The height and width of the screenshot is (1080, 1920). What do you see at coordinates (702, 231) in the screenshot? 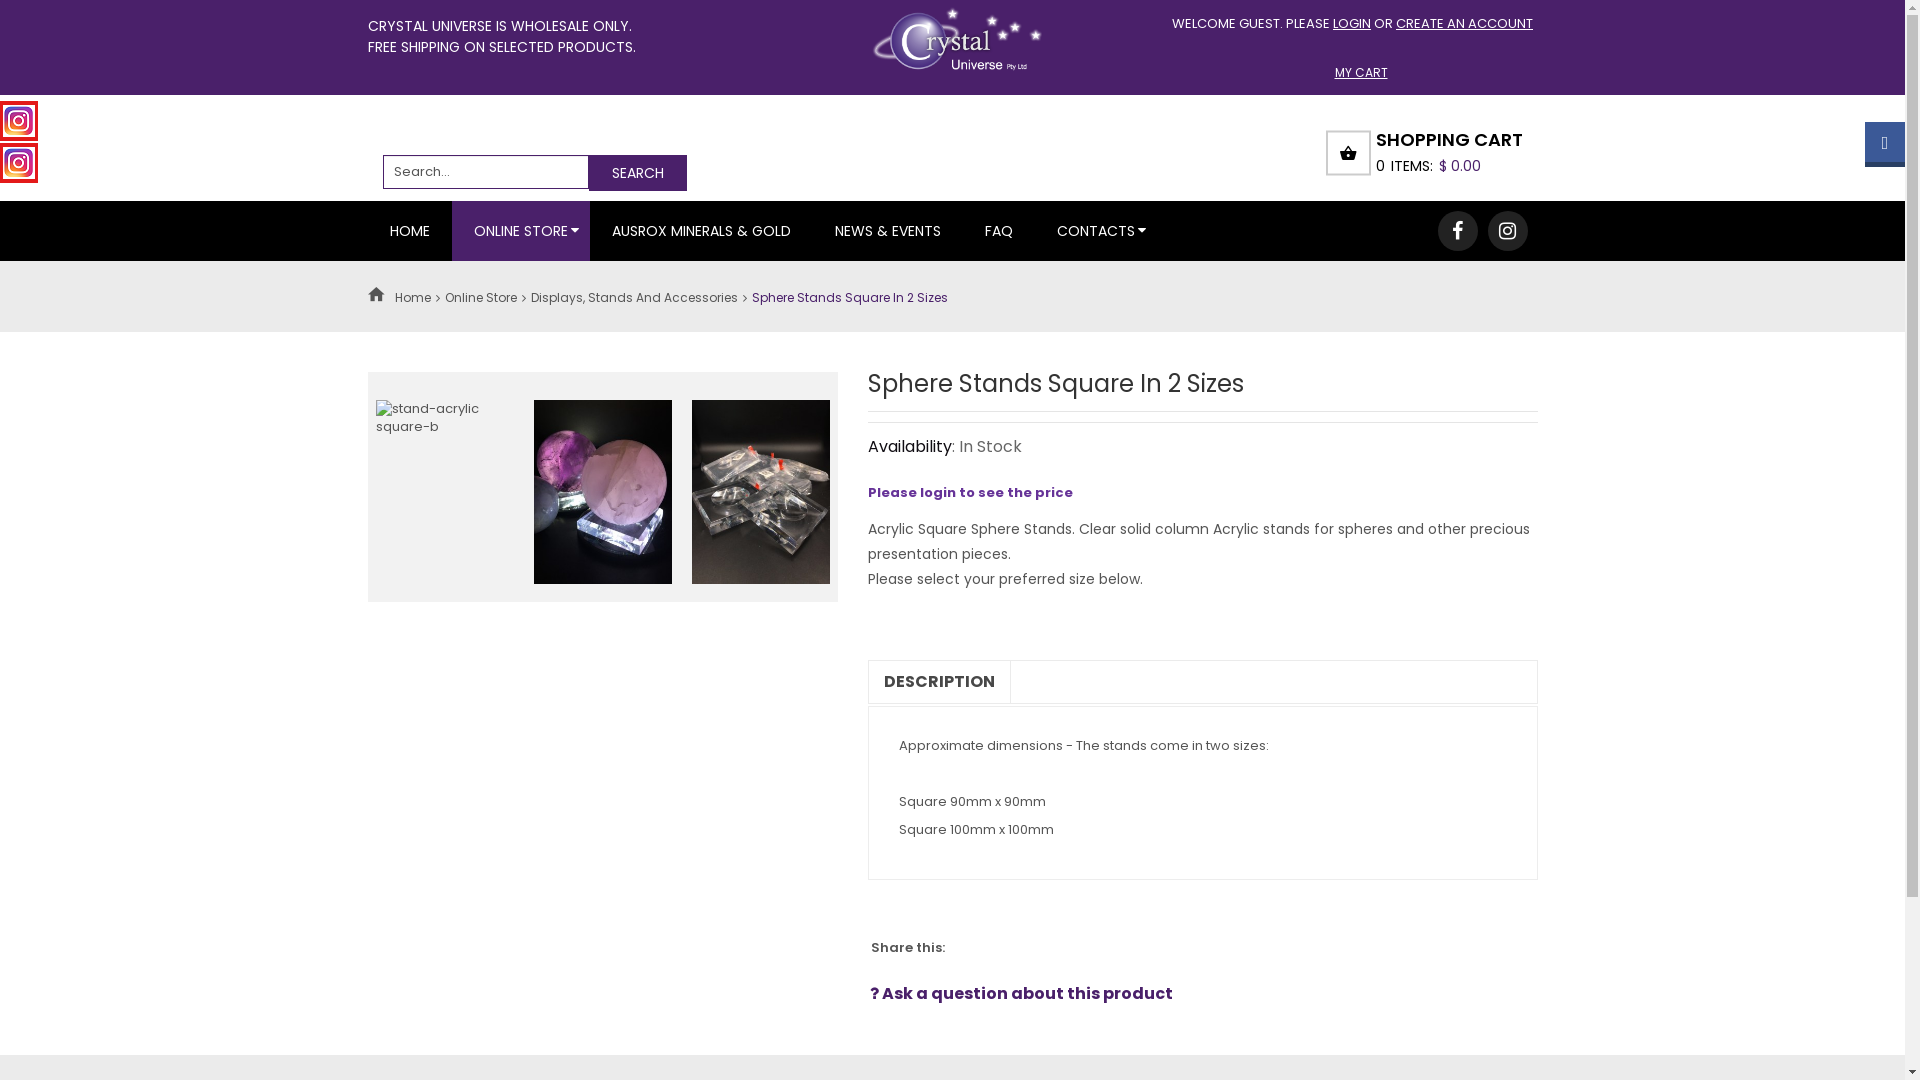
I see `AUSROX MINERALS & GOLD` at bounding box center [702, 231].